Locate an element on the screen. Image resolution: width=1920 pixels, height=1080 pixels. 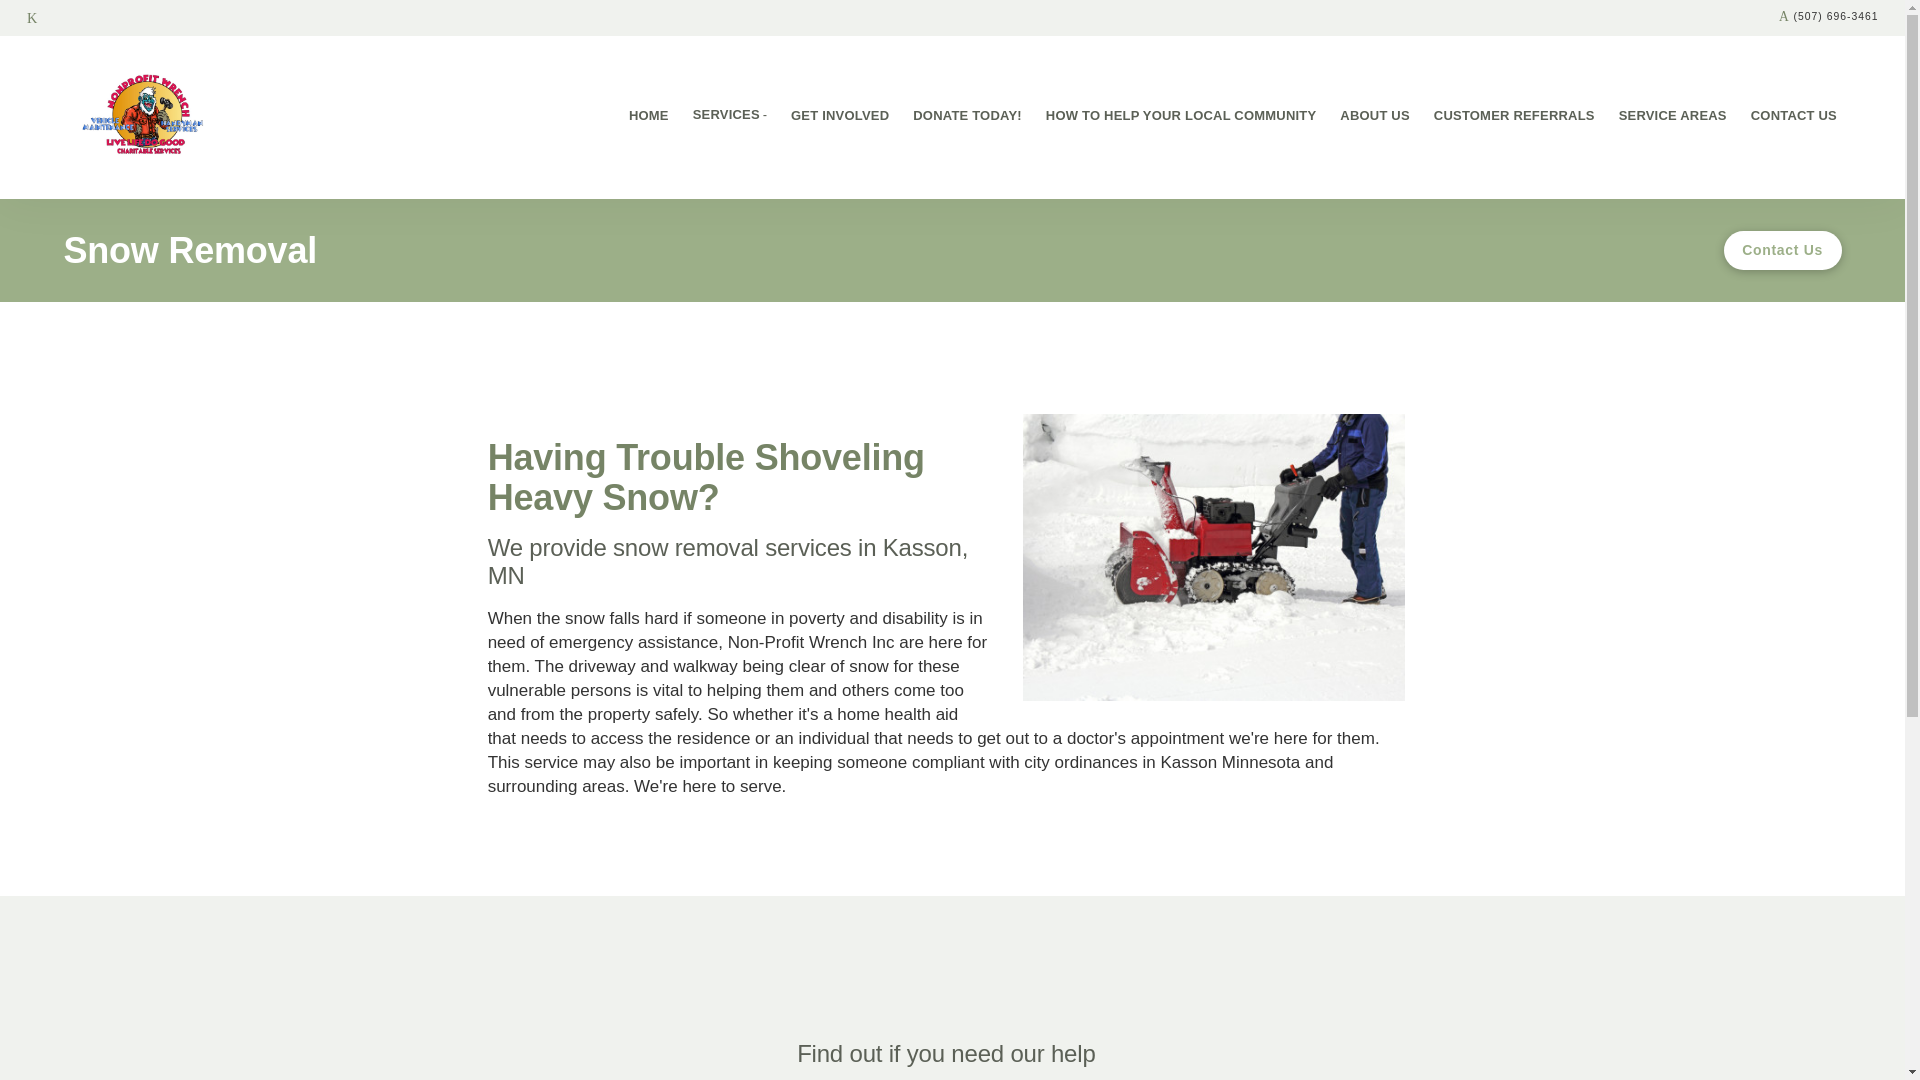
Facebook is located at coordinates (32, 18).